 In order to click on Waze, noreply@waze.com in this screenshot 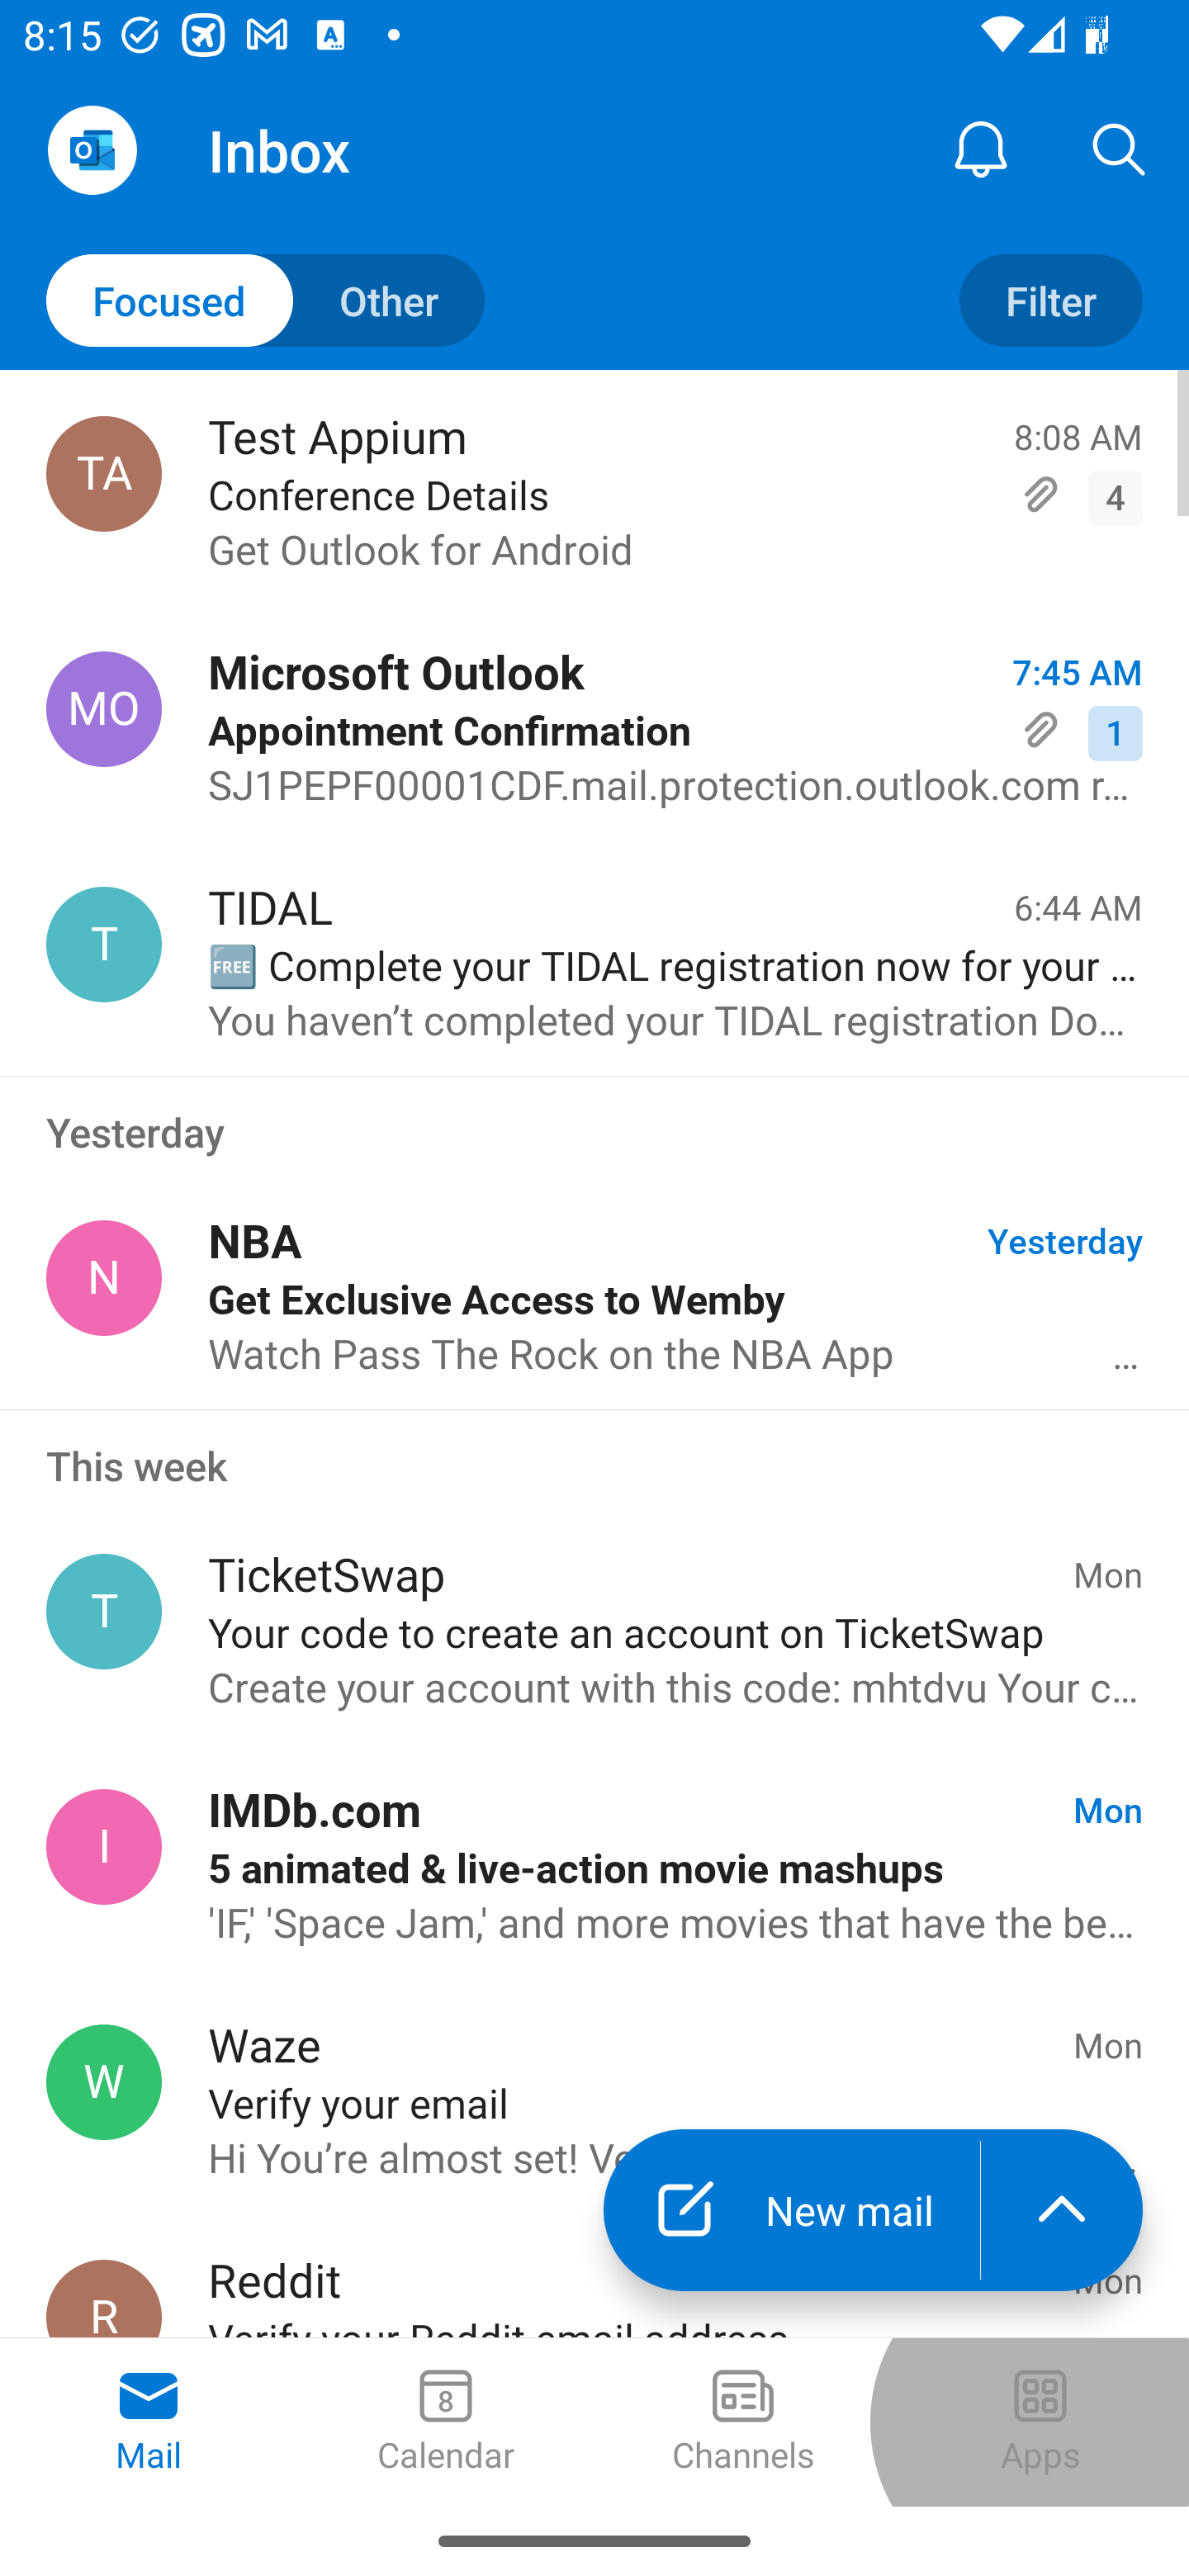, I will do `click(104, 2082)`.